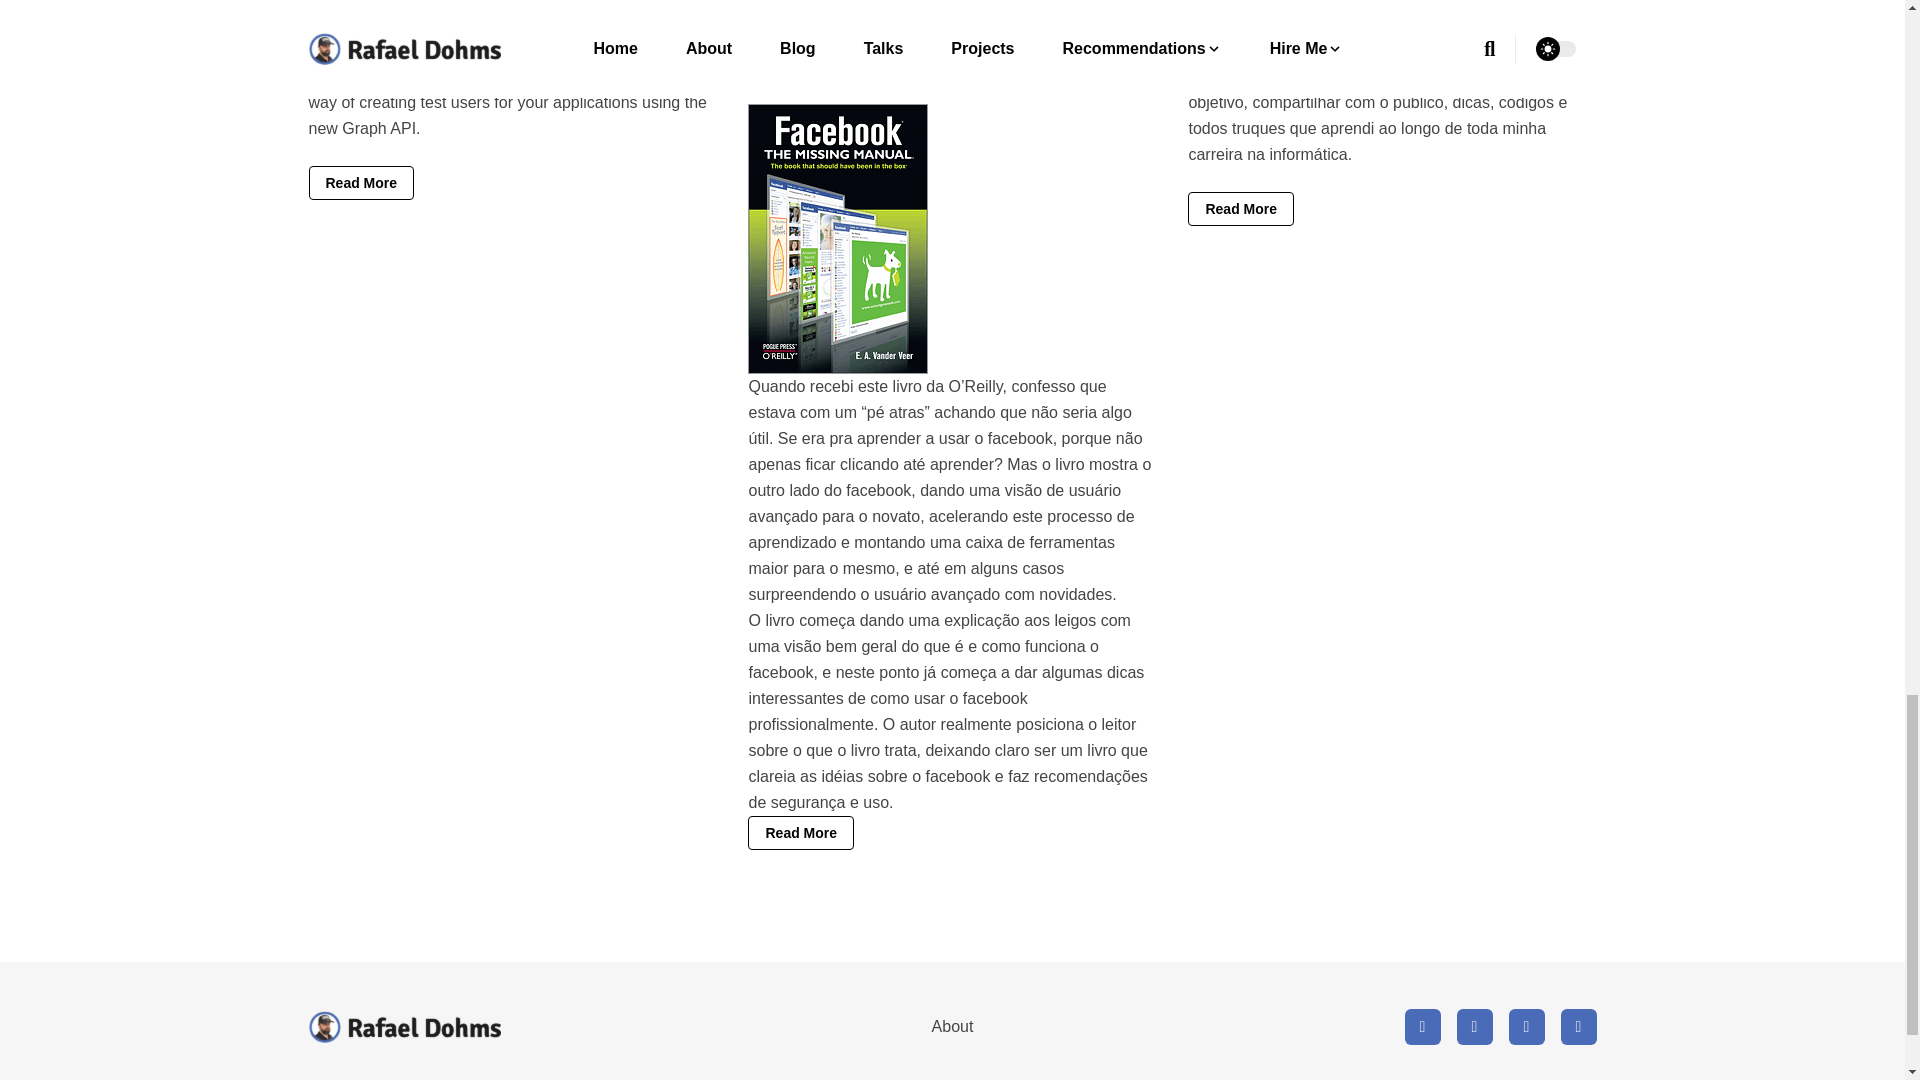 The image size is (1920, 1080). Describe the element at coordinates (388, 34) in the screenshot. I see `Tools` at that location.